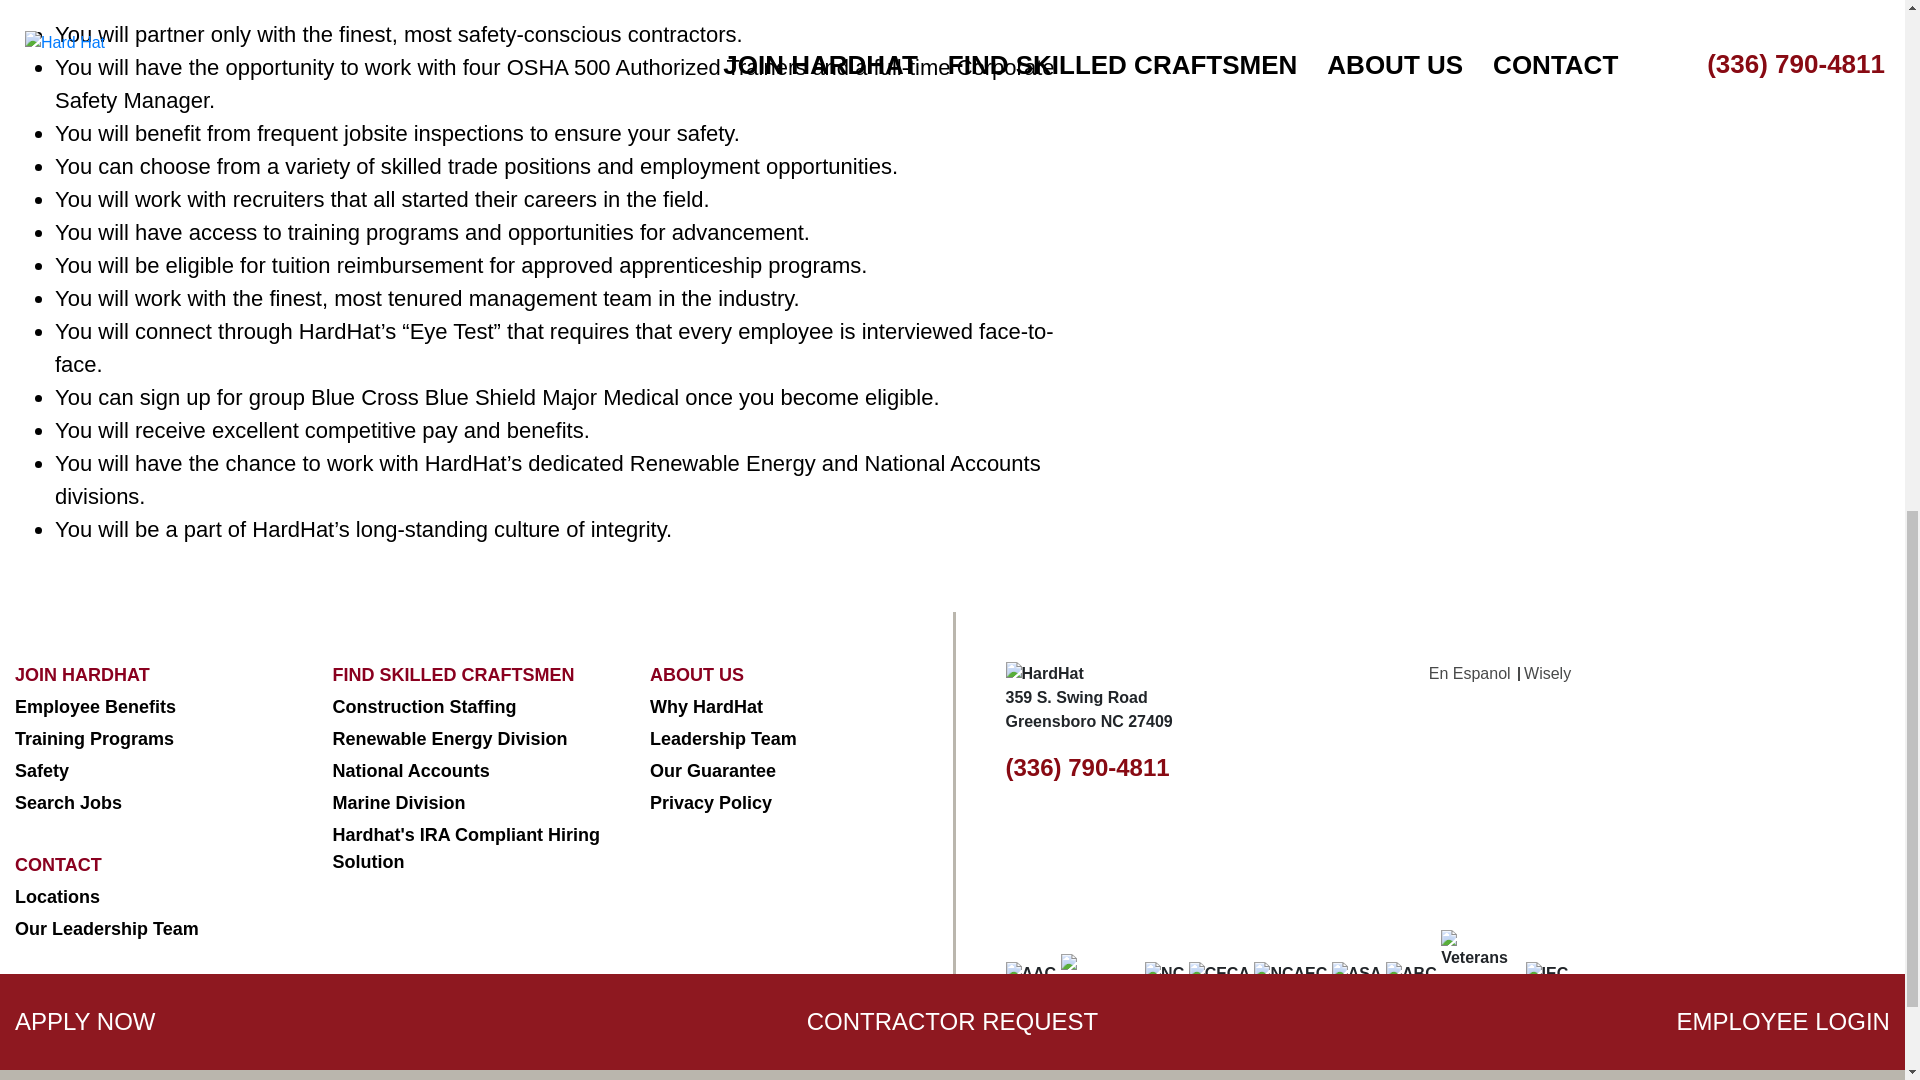 The height and width of the screenshot is (1080, 1920). I want to click on AAC, so click(1032, 974).